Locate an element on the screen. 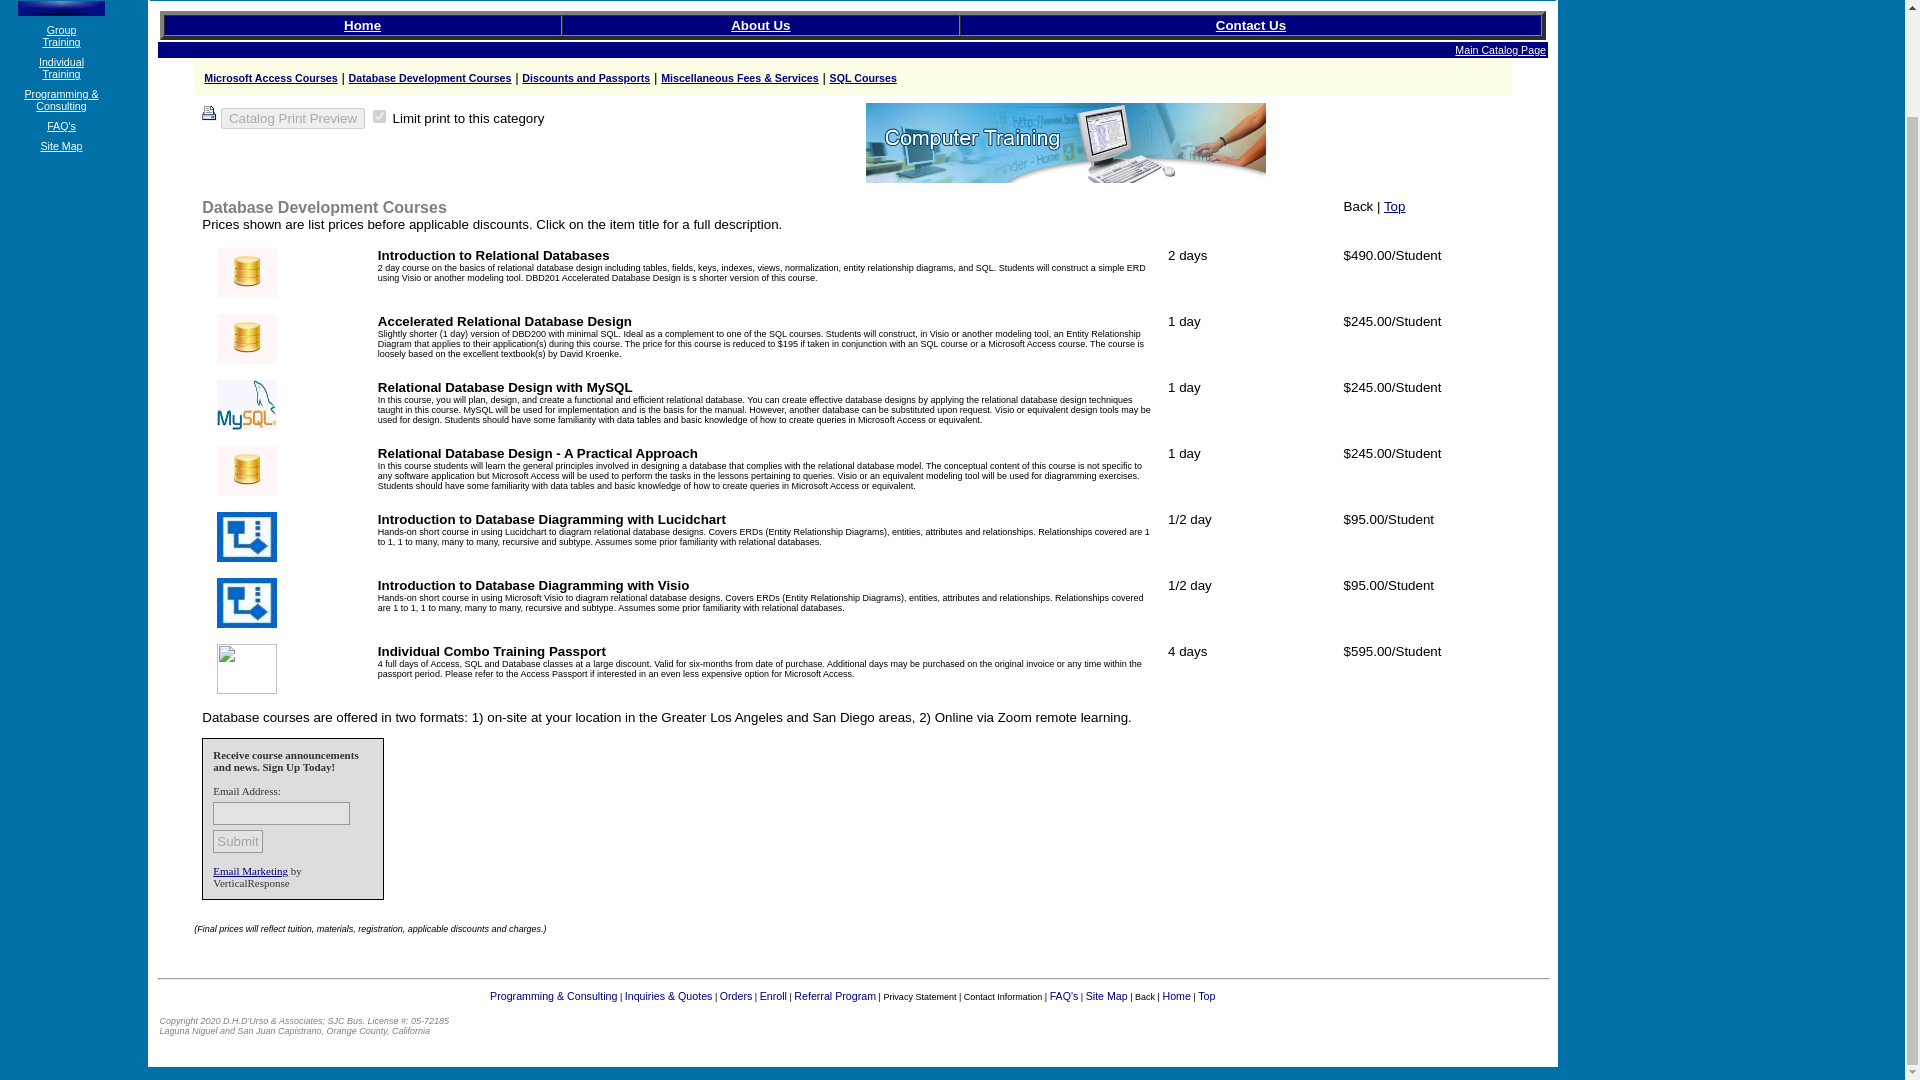 The width and height of the screenshot is (1920, 1080). Y is located at coordinates (538, 454).